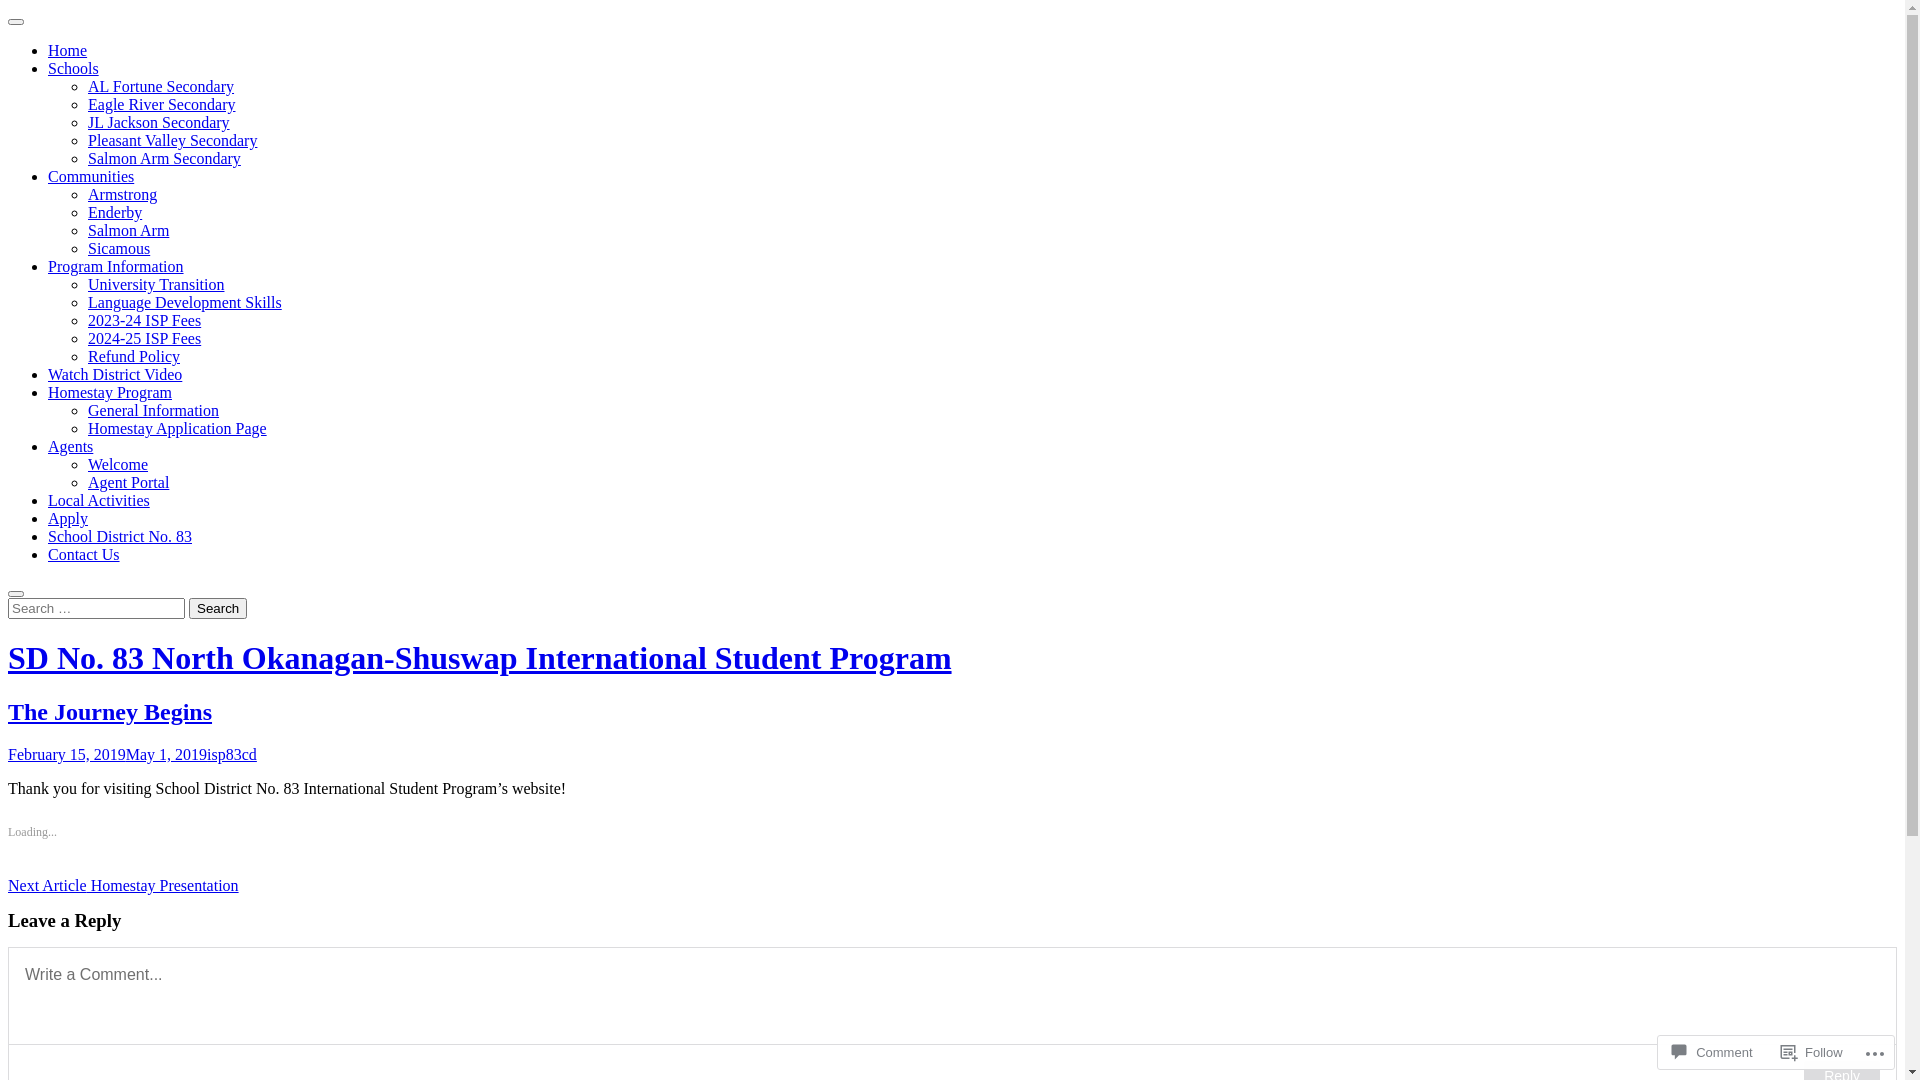 The image size is (1920, 1080). Describe the element at coordinates (128, 230) in the screenshot. I see `Salmon Arm` at that location.